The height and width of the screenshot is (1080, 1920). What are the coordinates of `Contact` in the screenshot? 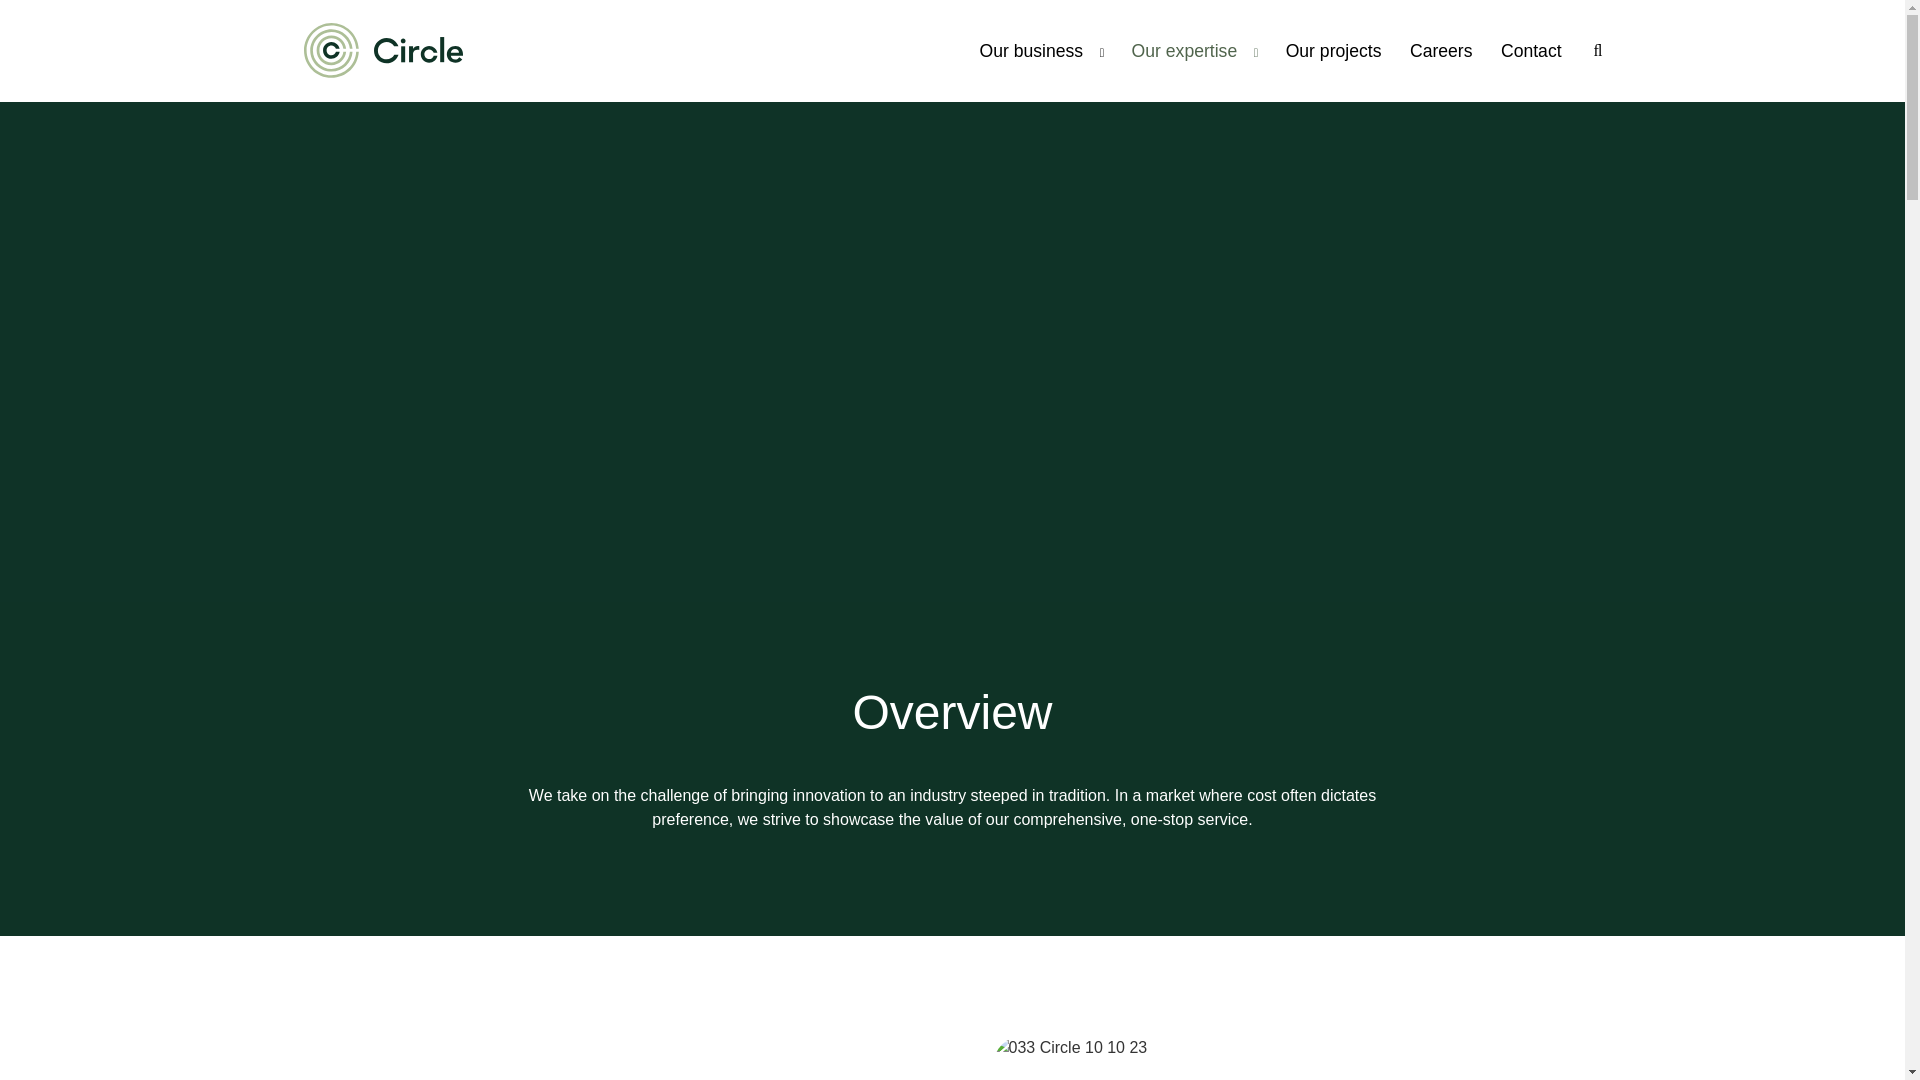 It's located at (1532, 51).